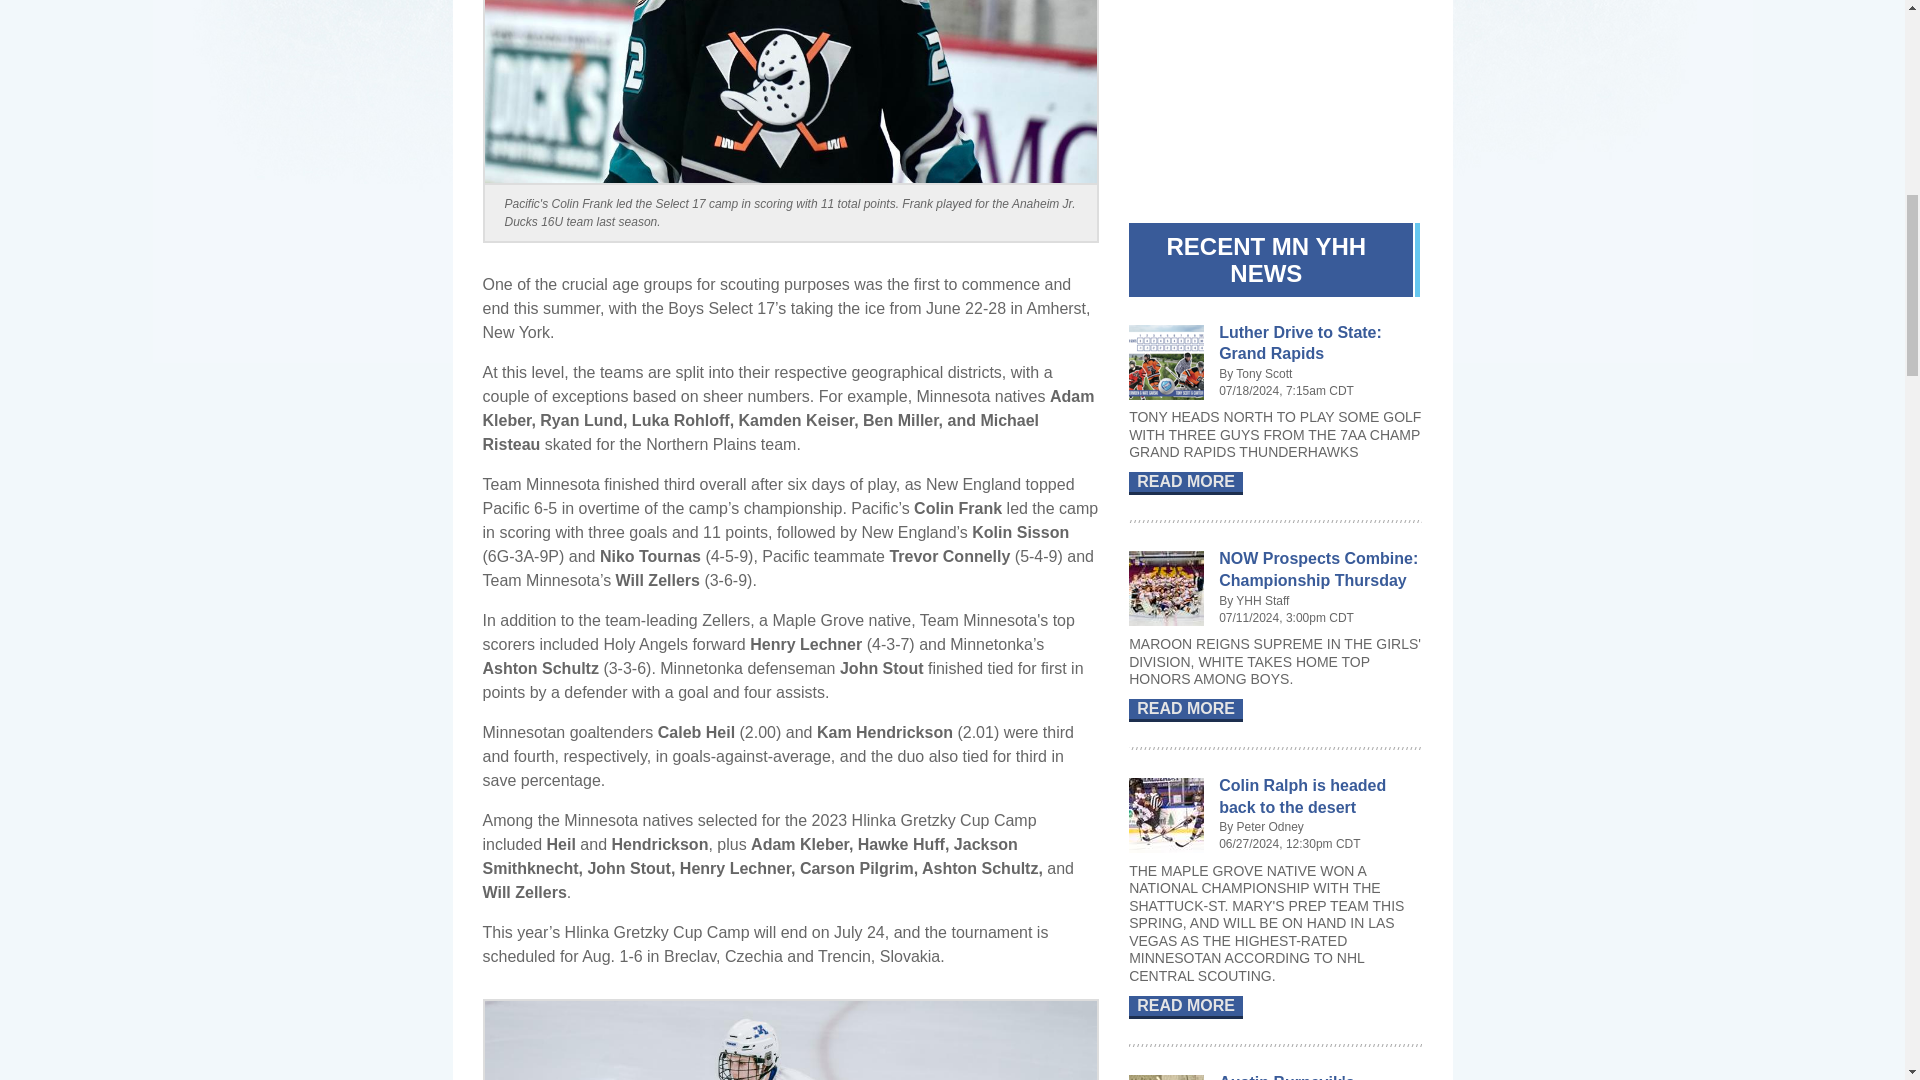 The height and width of the screenshot is (1080, 1920). What do you see at coordinates (1302, 796) in the screenshot?
I see `Colin Ralph is headed back to the desert` at bounding box center [1302, 796].